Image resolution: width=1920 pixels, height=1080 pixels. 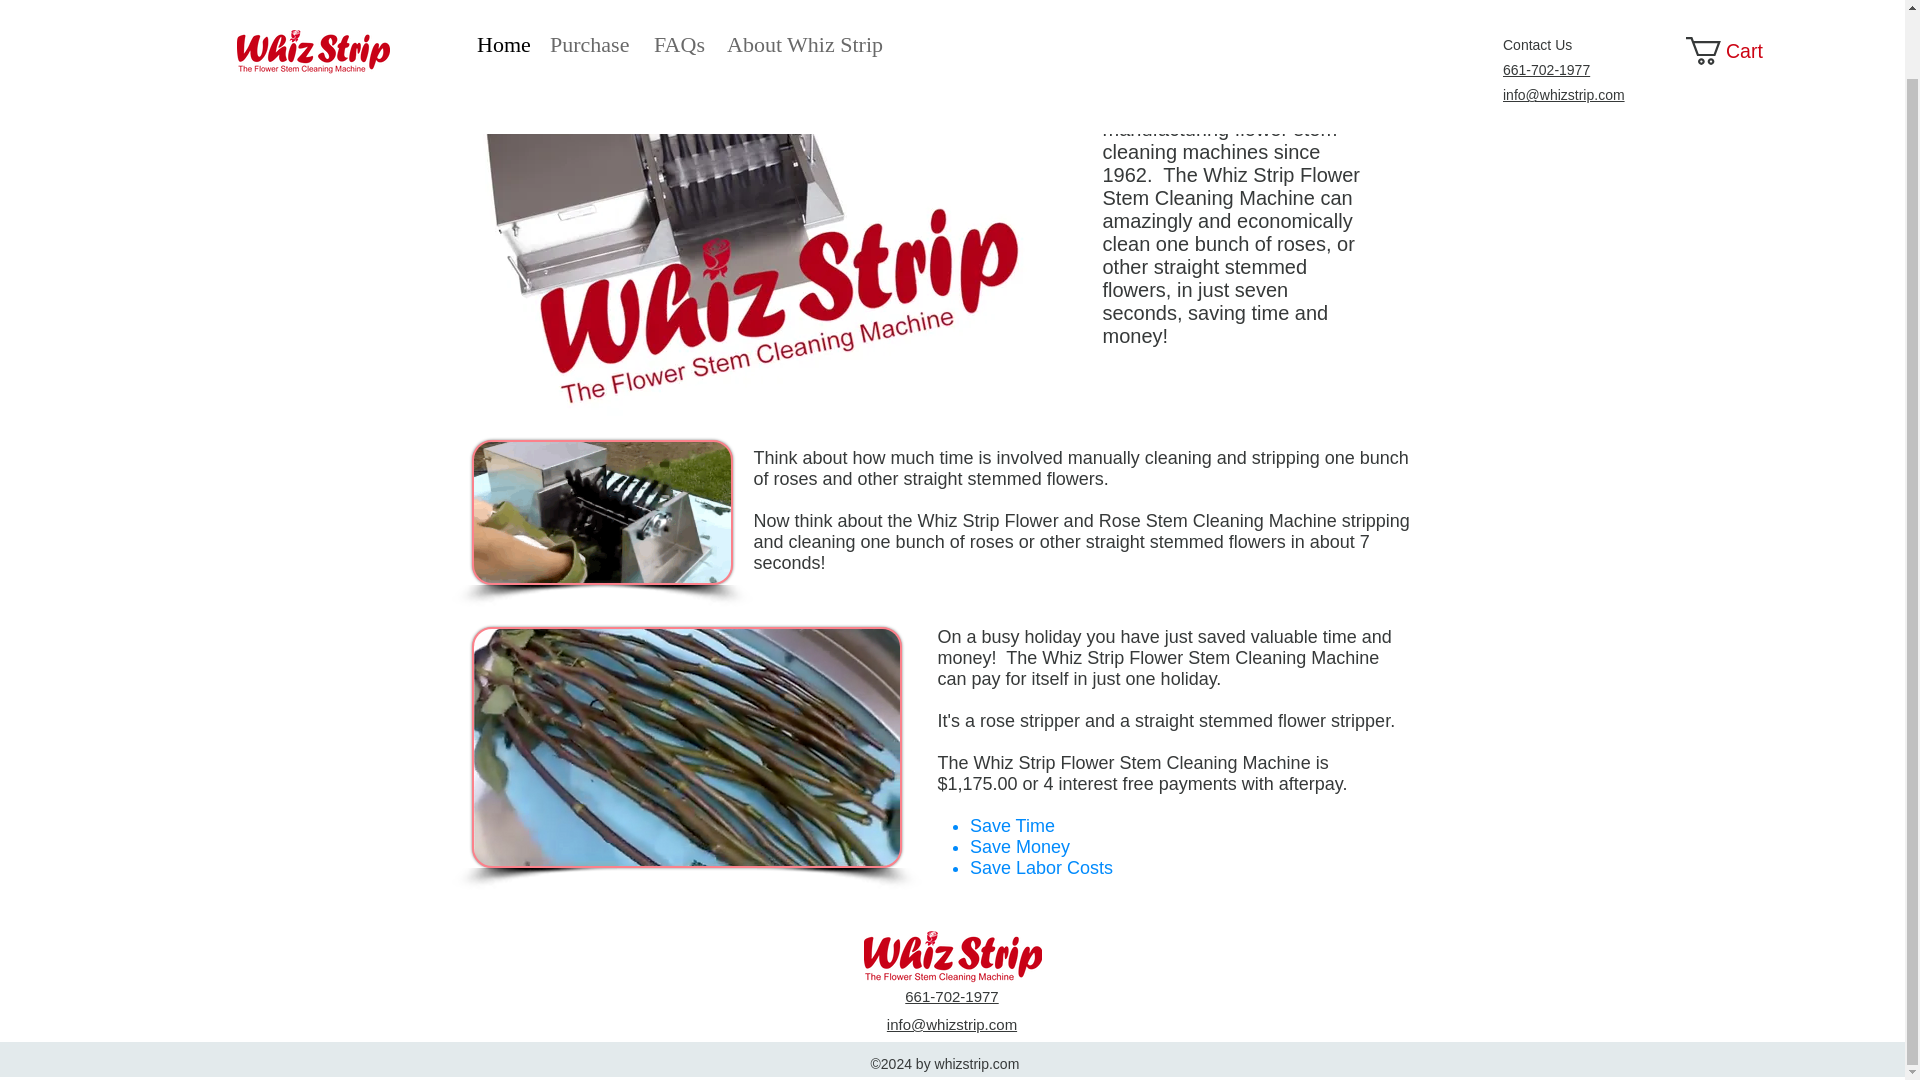 What do you see at coordinates (951, 996) in the screenshot?
I see `661-702-1977` at bounding box center [951, 996].